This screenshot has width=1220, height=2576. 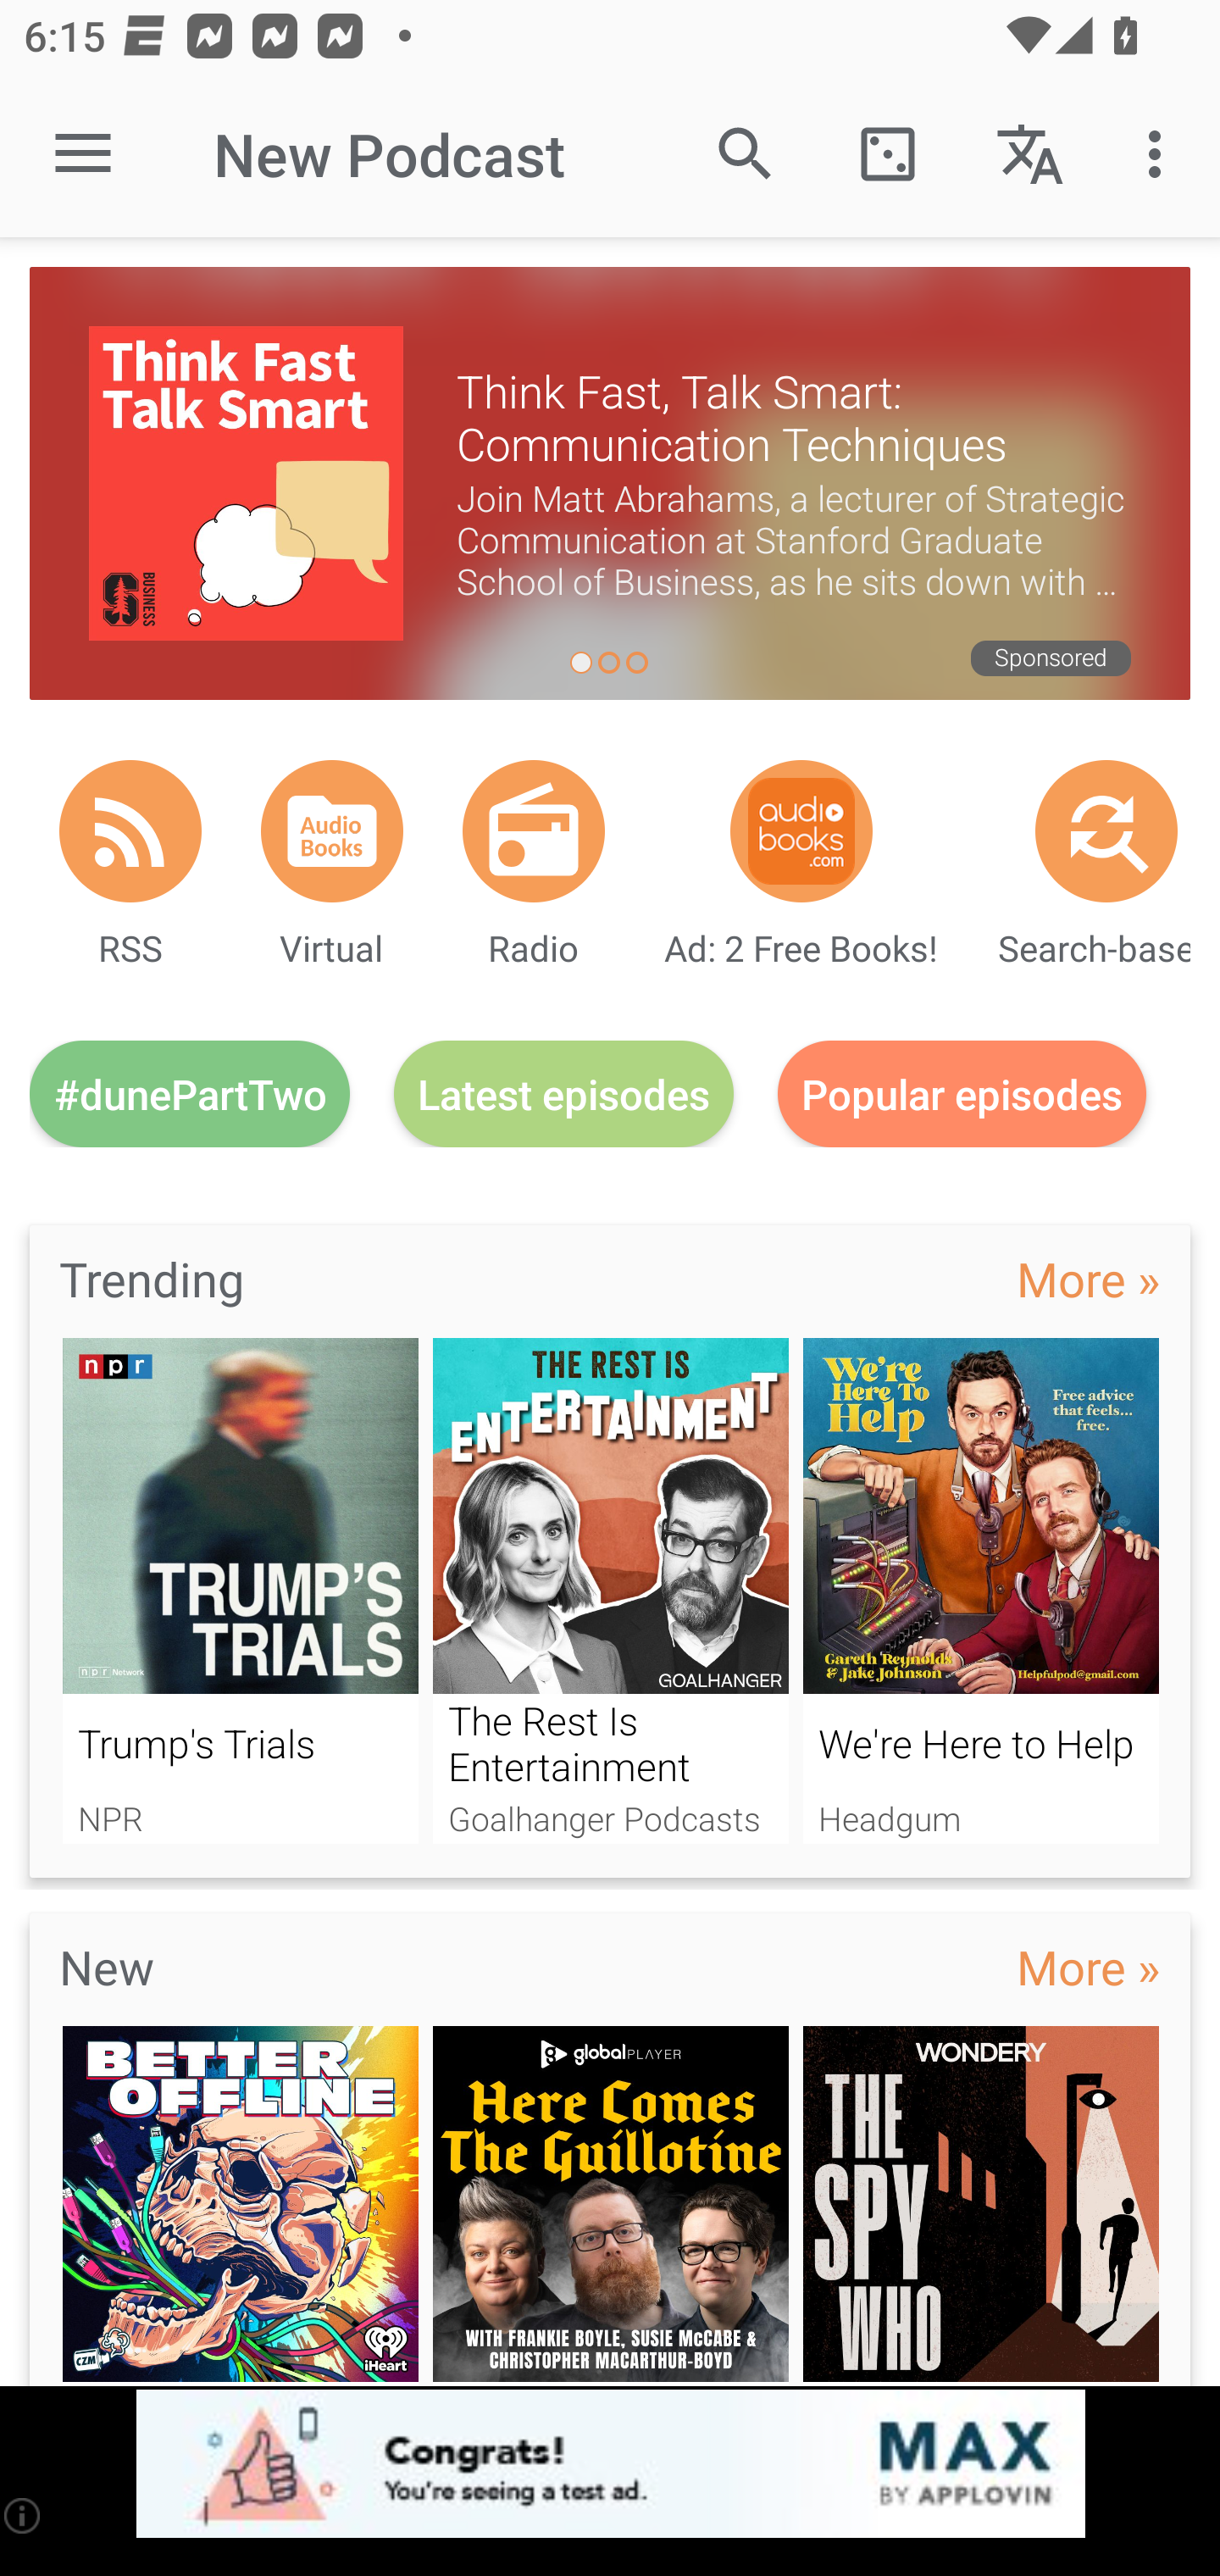 What do you see at coordinates (981, 2207) in the screenshot?
I see `The Spy Who` at bounding box center [981, 2207].